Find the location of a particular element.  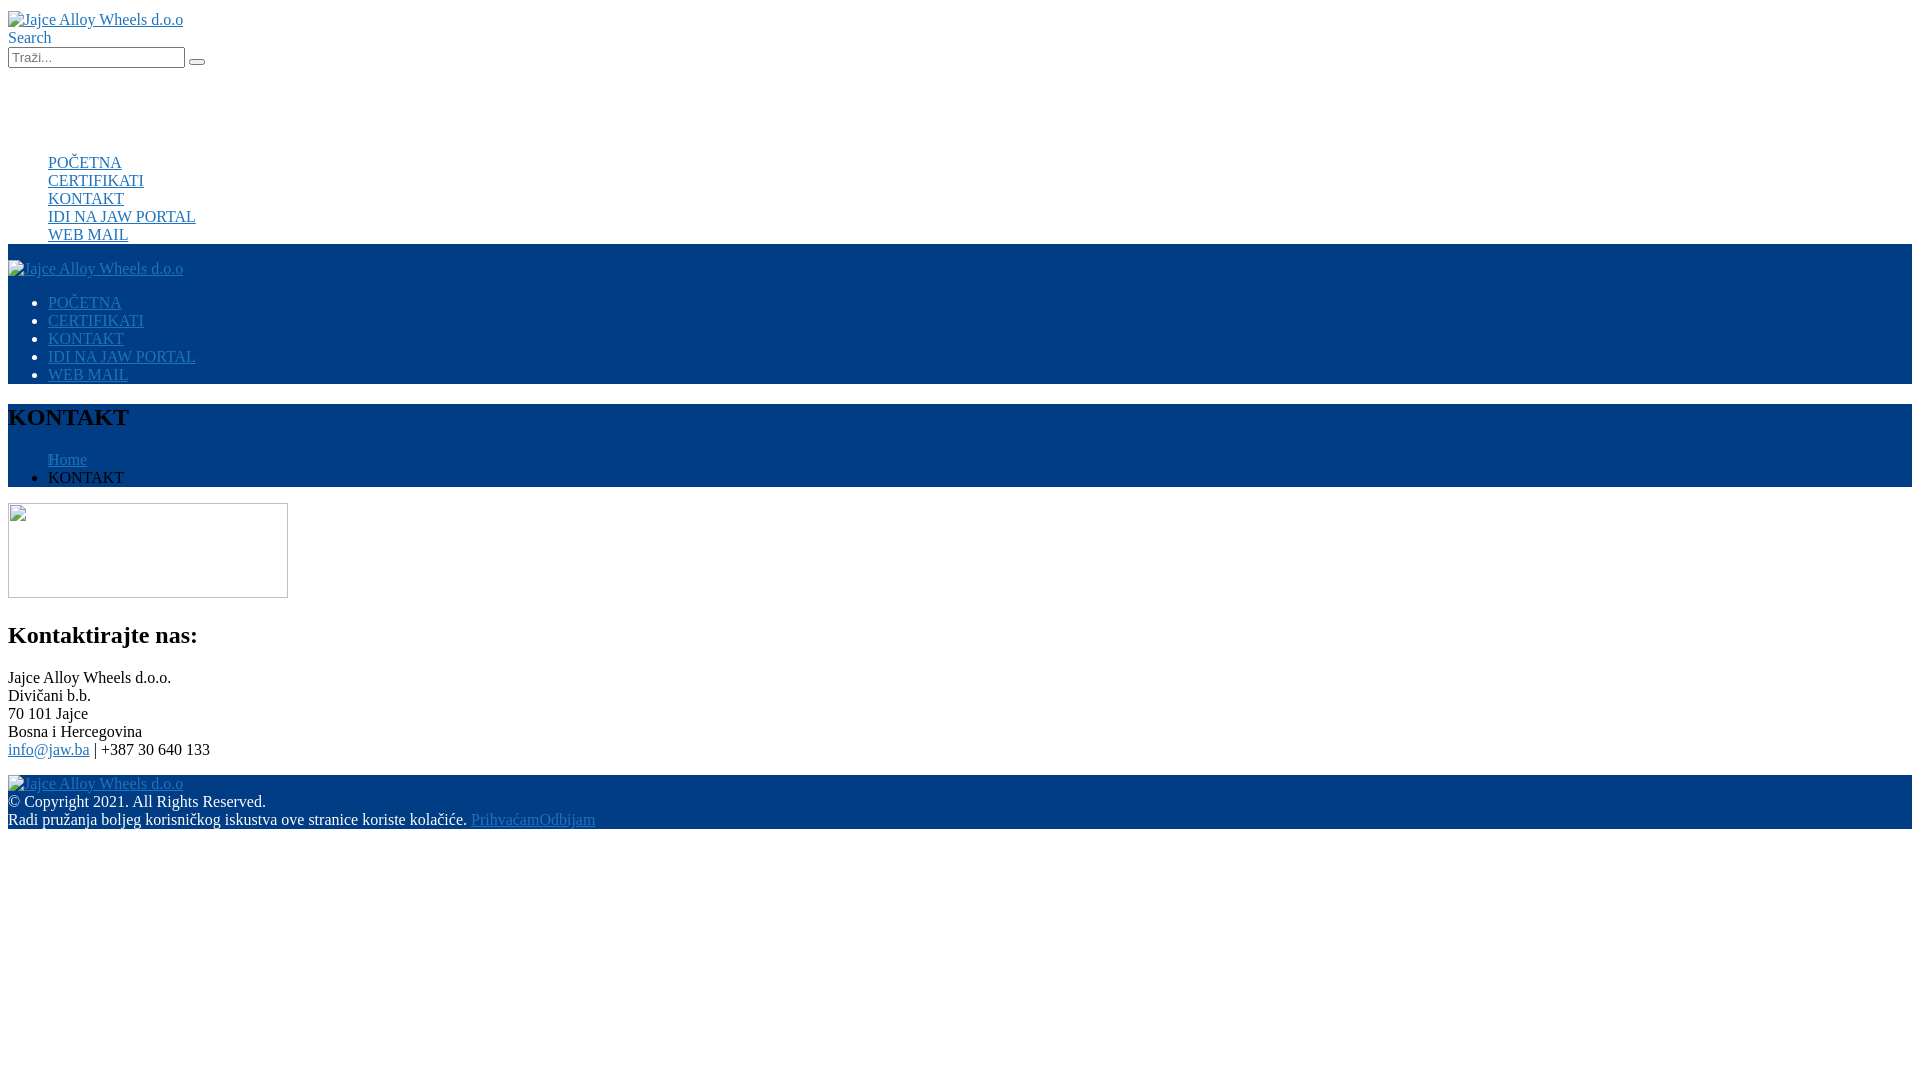

WEB MAIL is located at coordinates (88, 374).